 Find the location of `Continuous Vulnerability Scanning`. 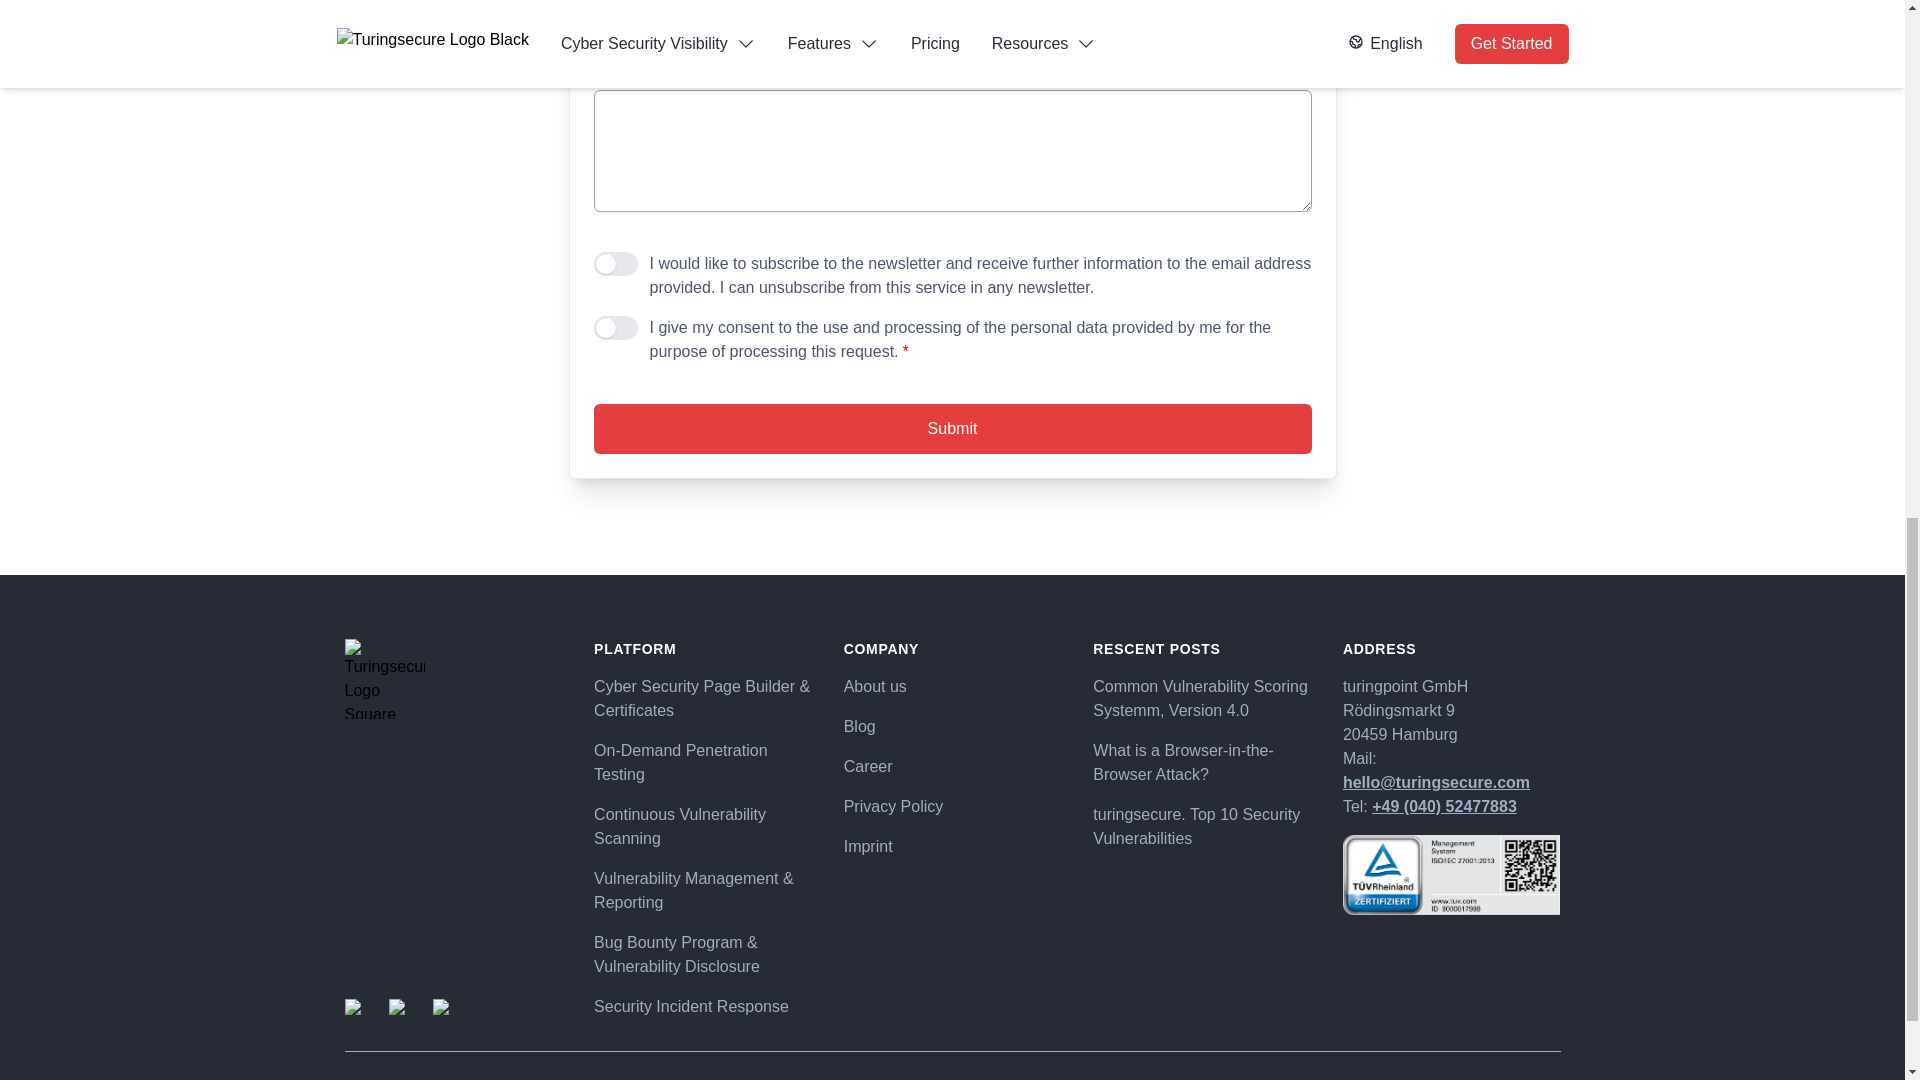

Continuous Vulnerability Scanning is located at coordinates (702, 827).